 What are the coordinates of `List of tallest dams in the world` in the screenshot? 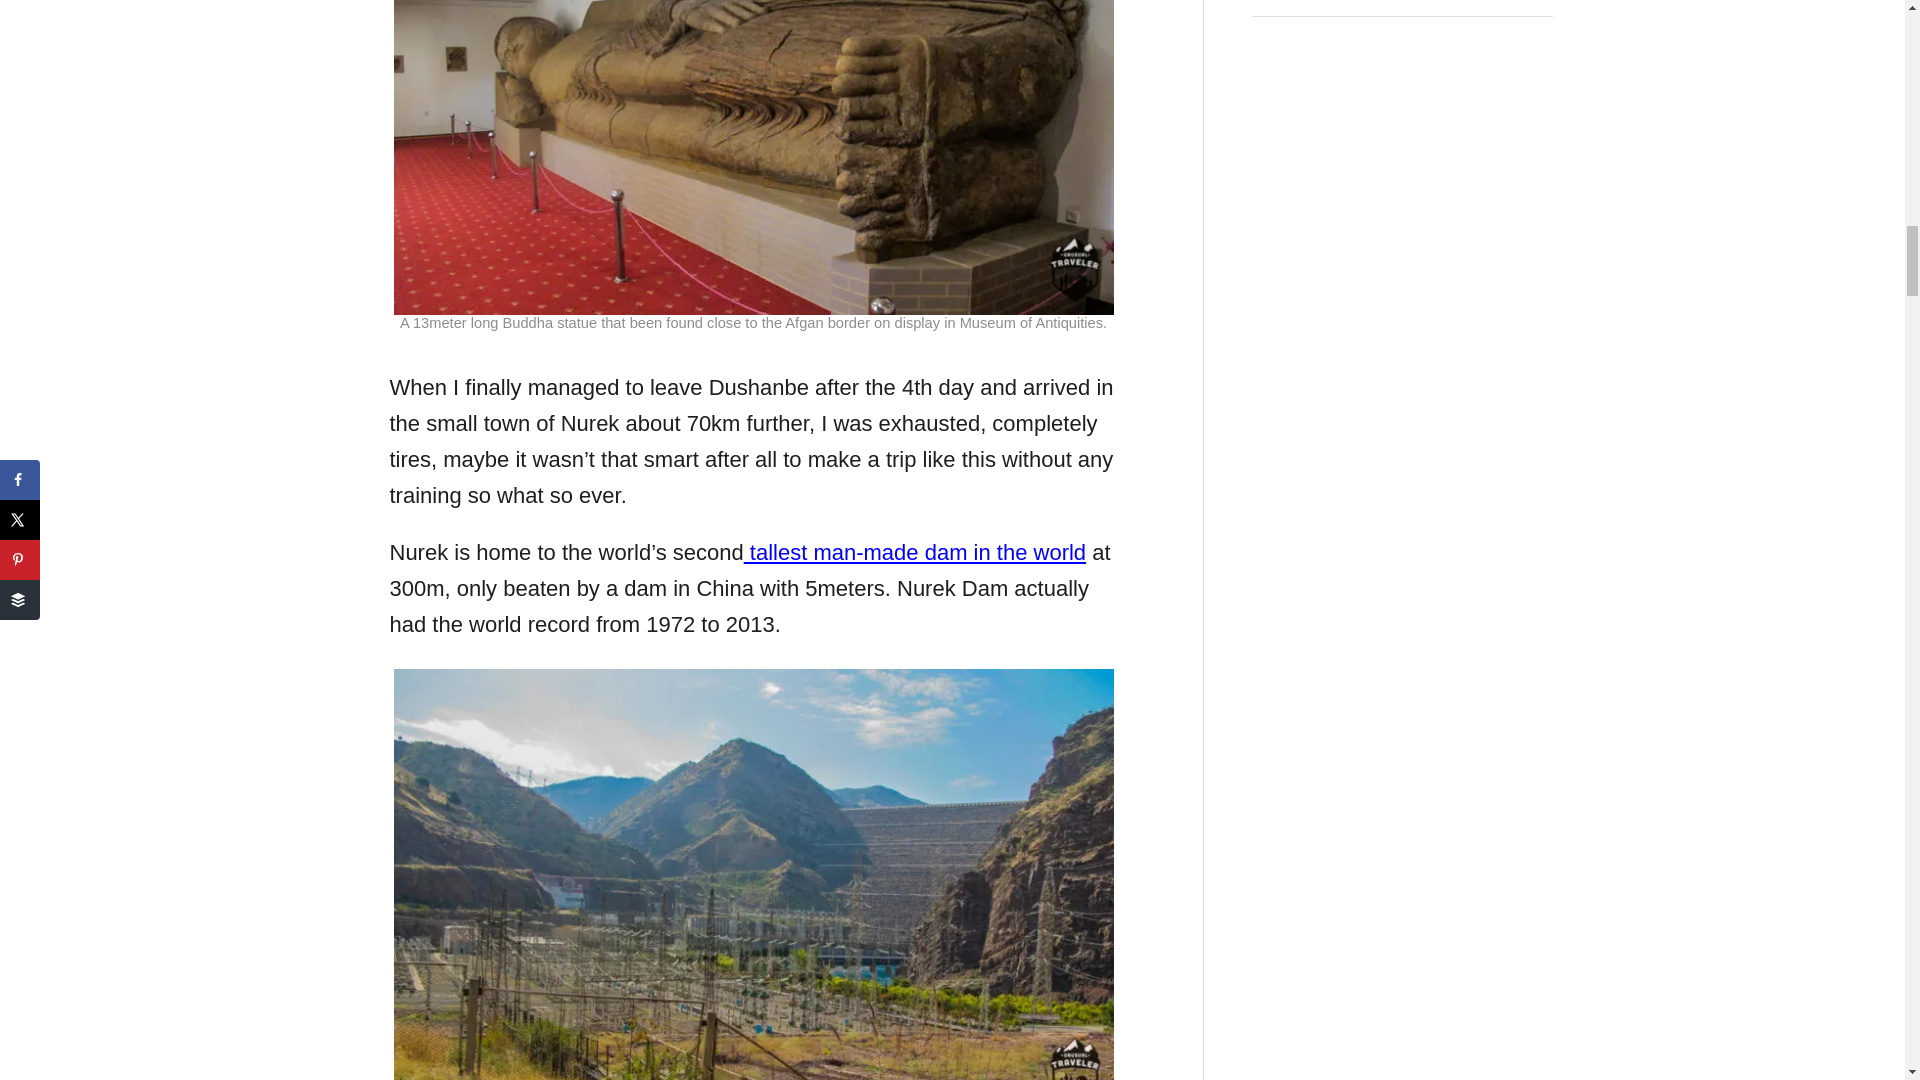 It's located at (915, 552).